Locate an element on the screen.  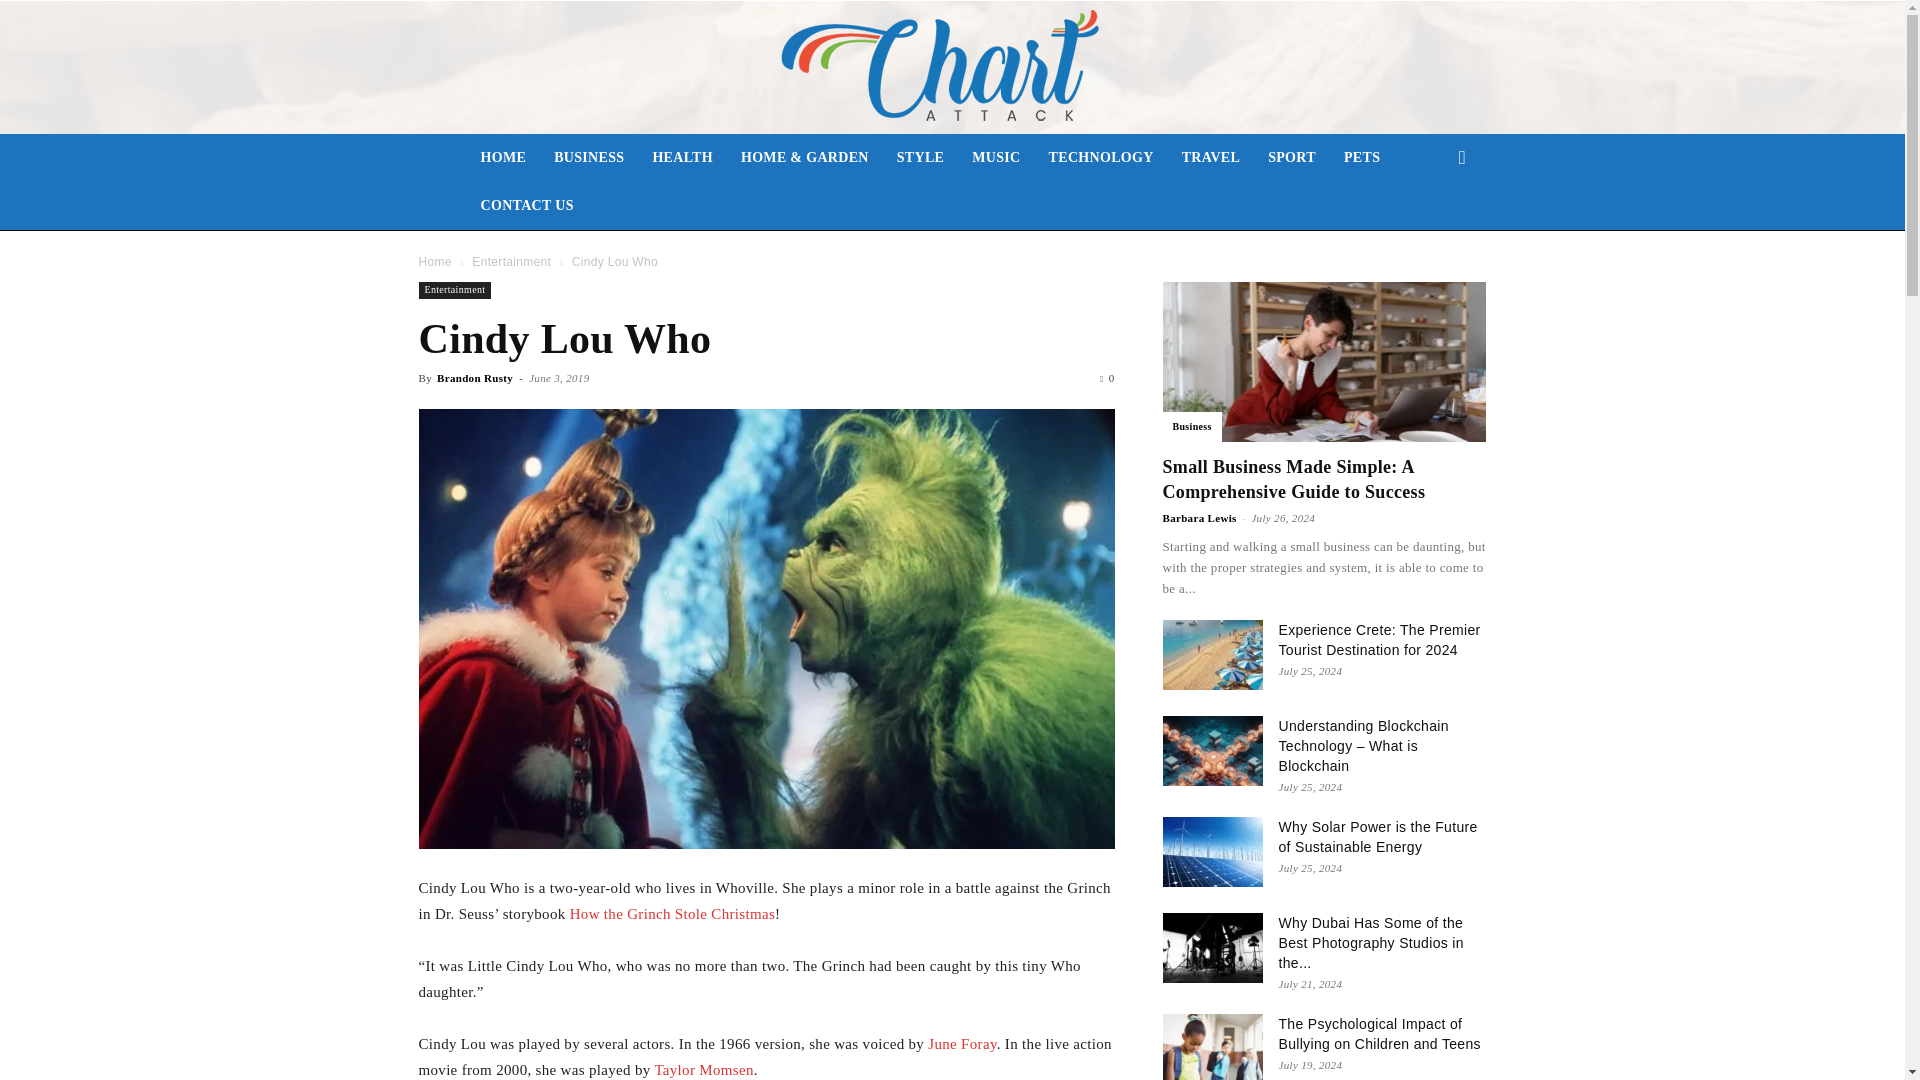
Brandon Rusty is located at coordinates (474, 378).